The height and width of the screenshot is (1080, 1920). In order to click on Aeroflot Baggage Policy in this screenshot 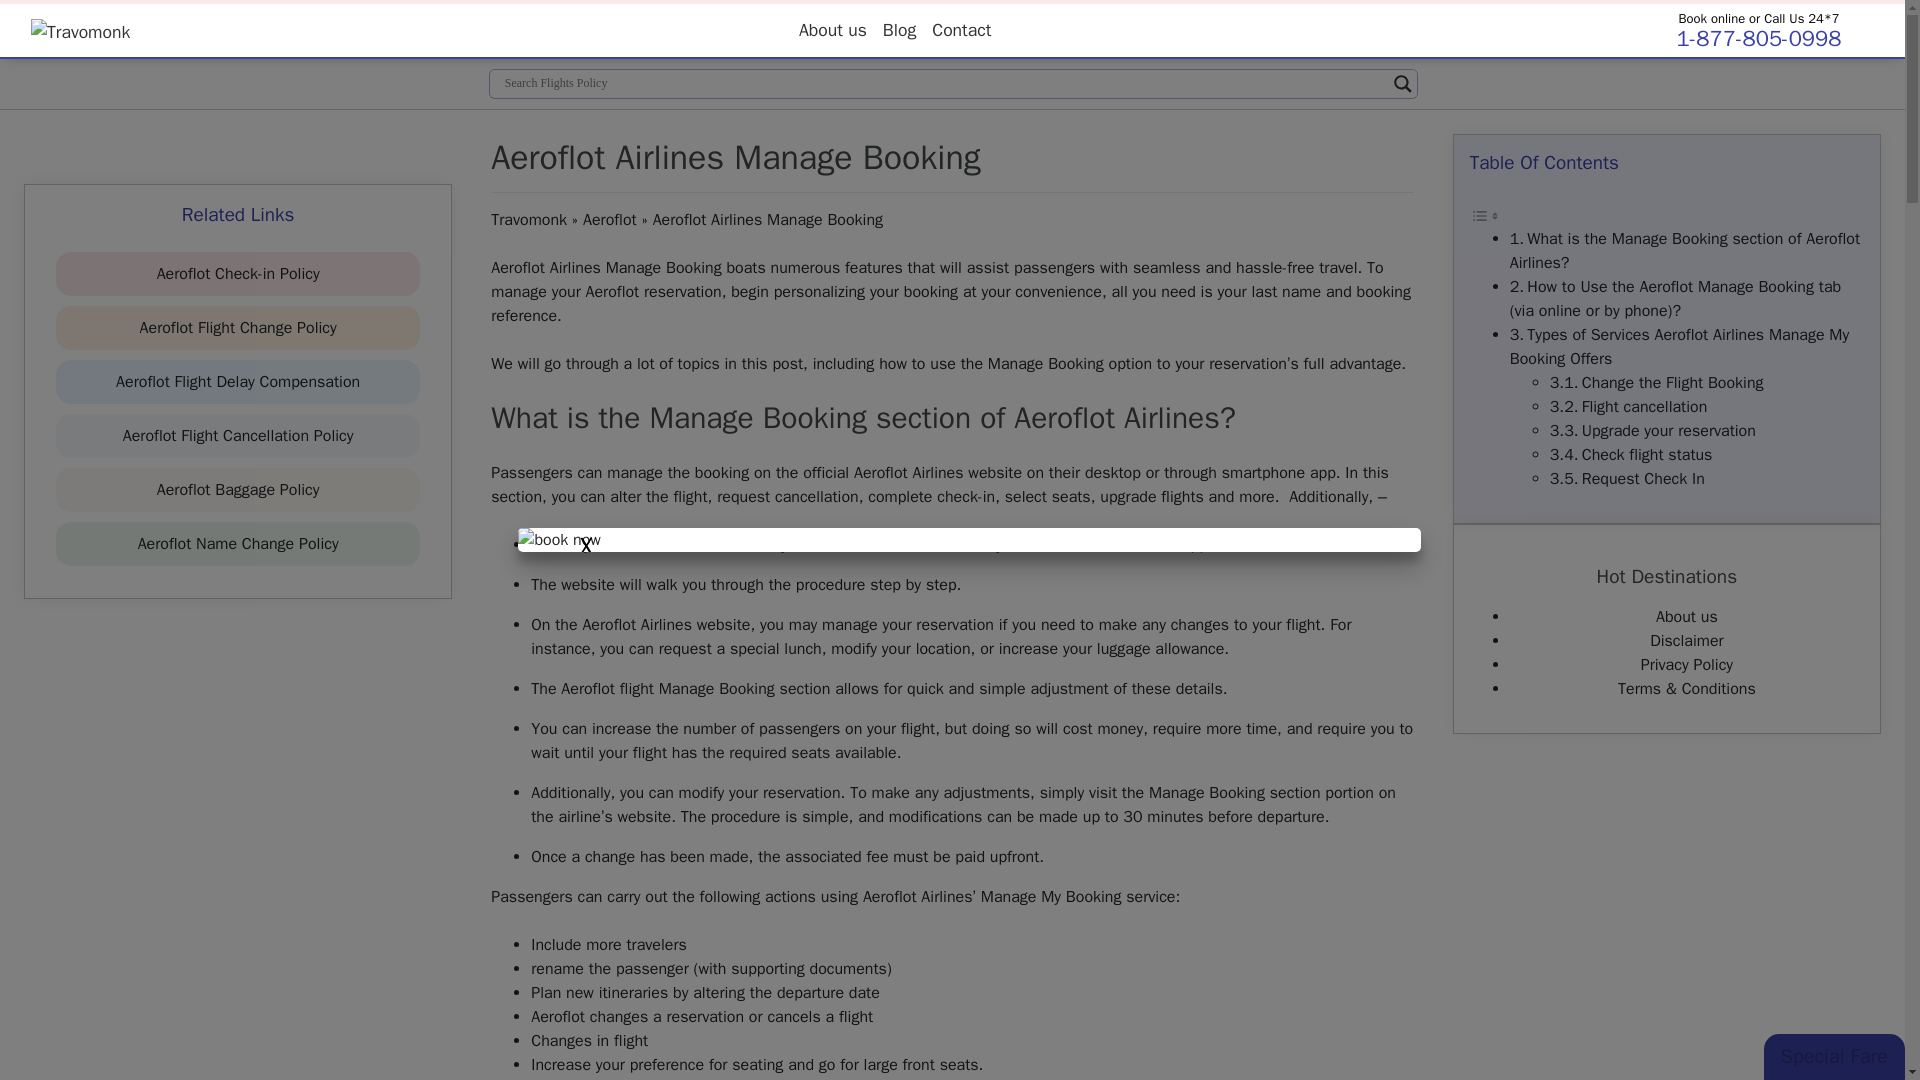, I will do `click(238, 490)`.